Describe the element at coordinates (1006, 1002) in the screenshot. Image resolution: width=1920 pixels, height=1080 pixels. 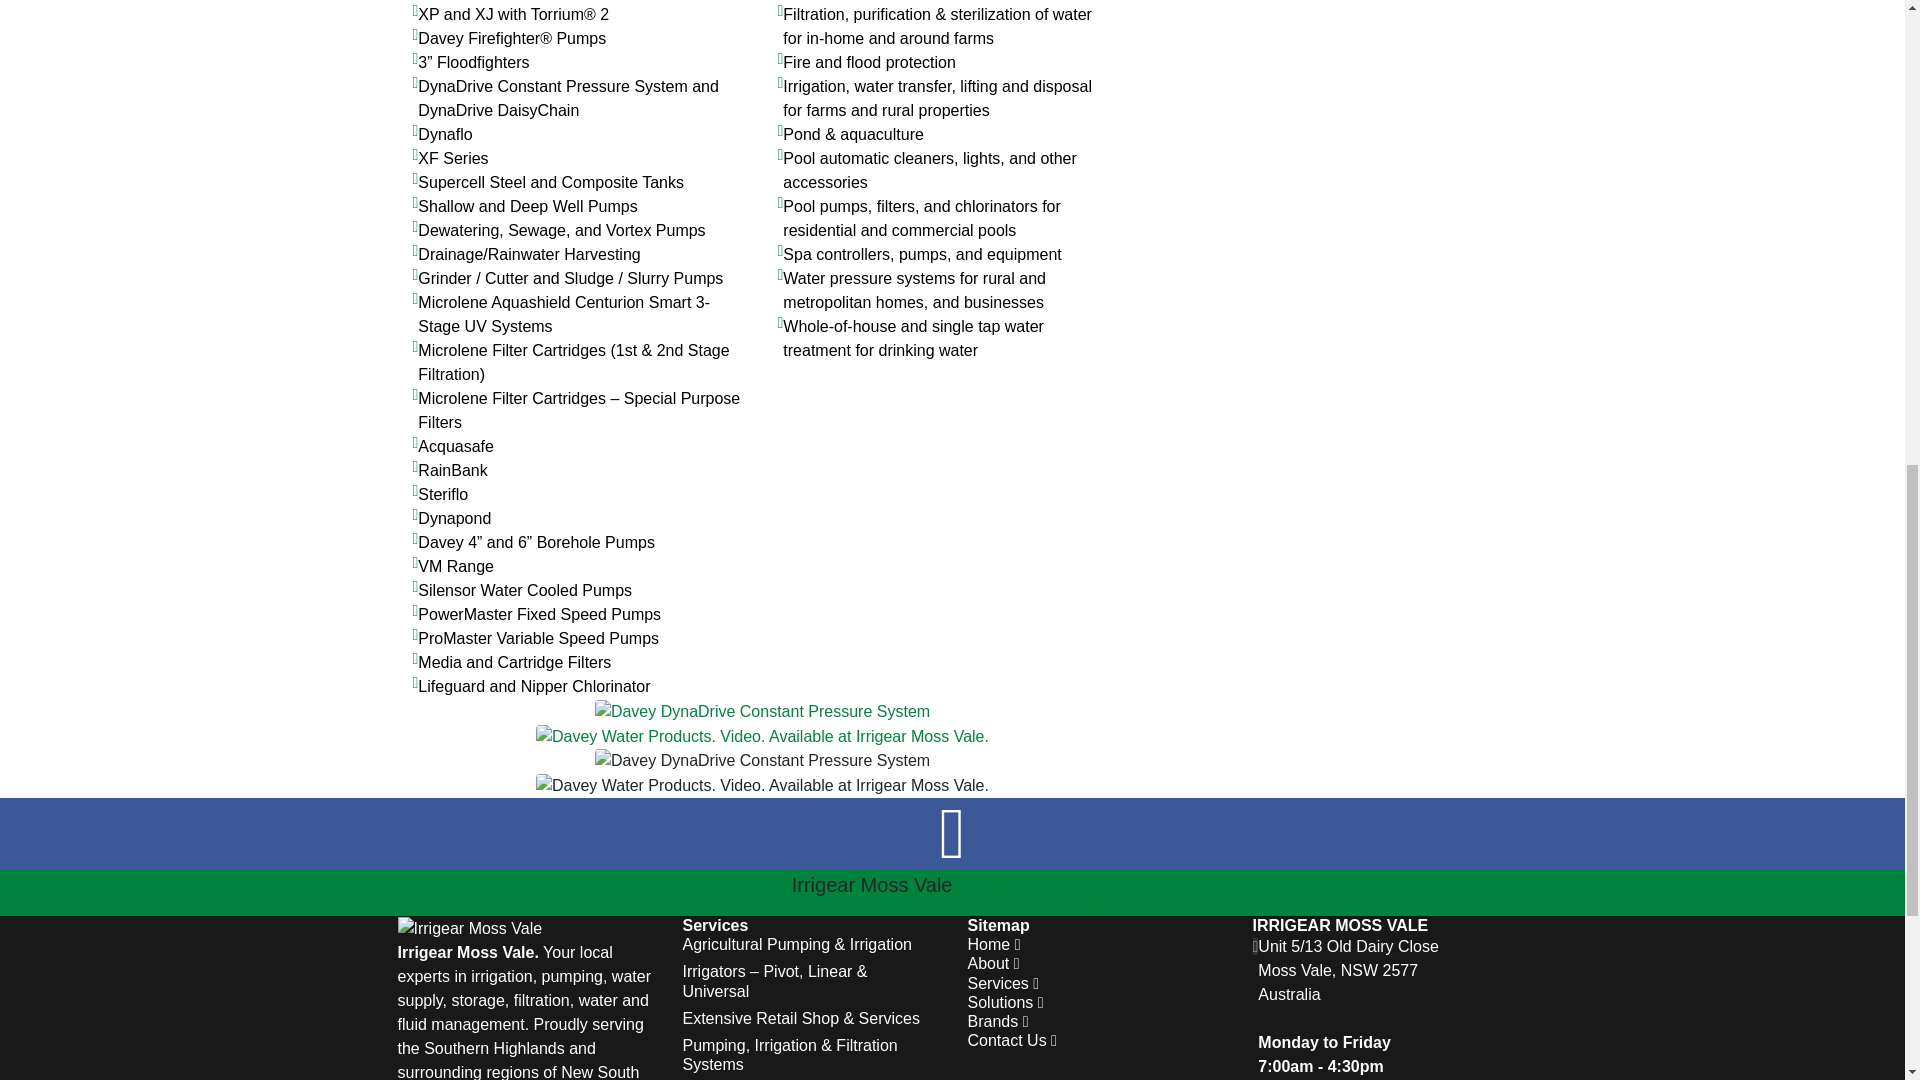
I see `Solutions` at that location.